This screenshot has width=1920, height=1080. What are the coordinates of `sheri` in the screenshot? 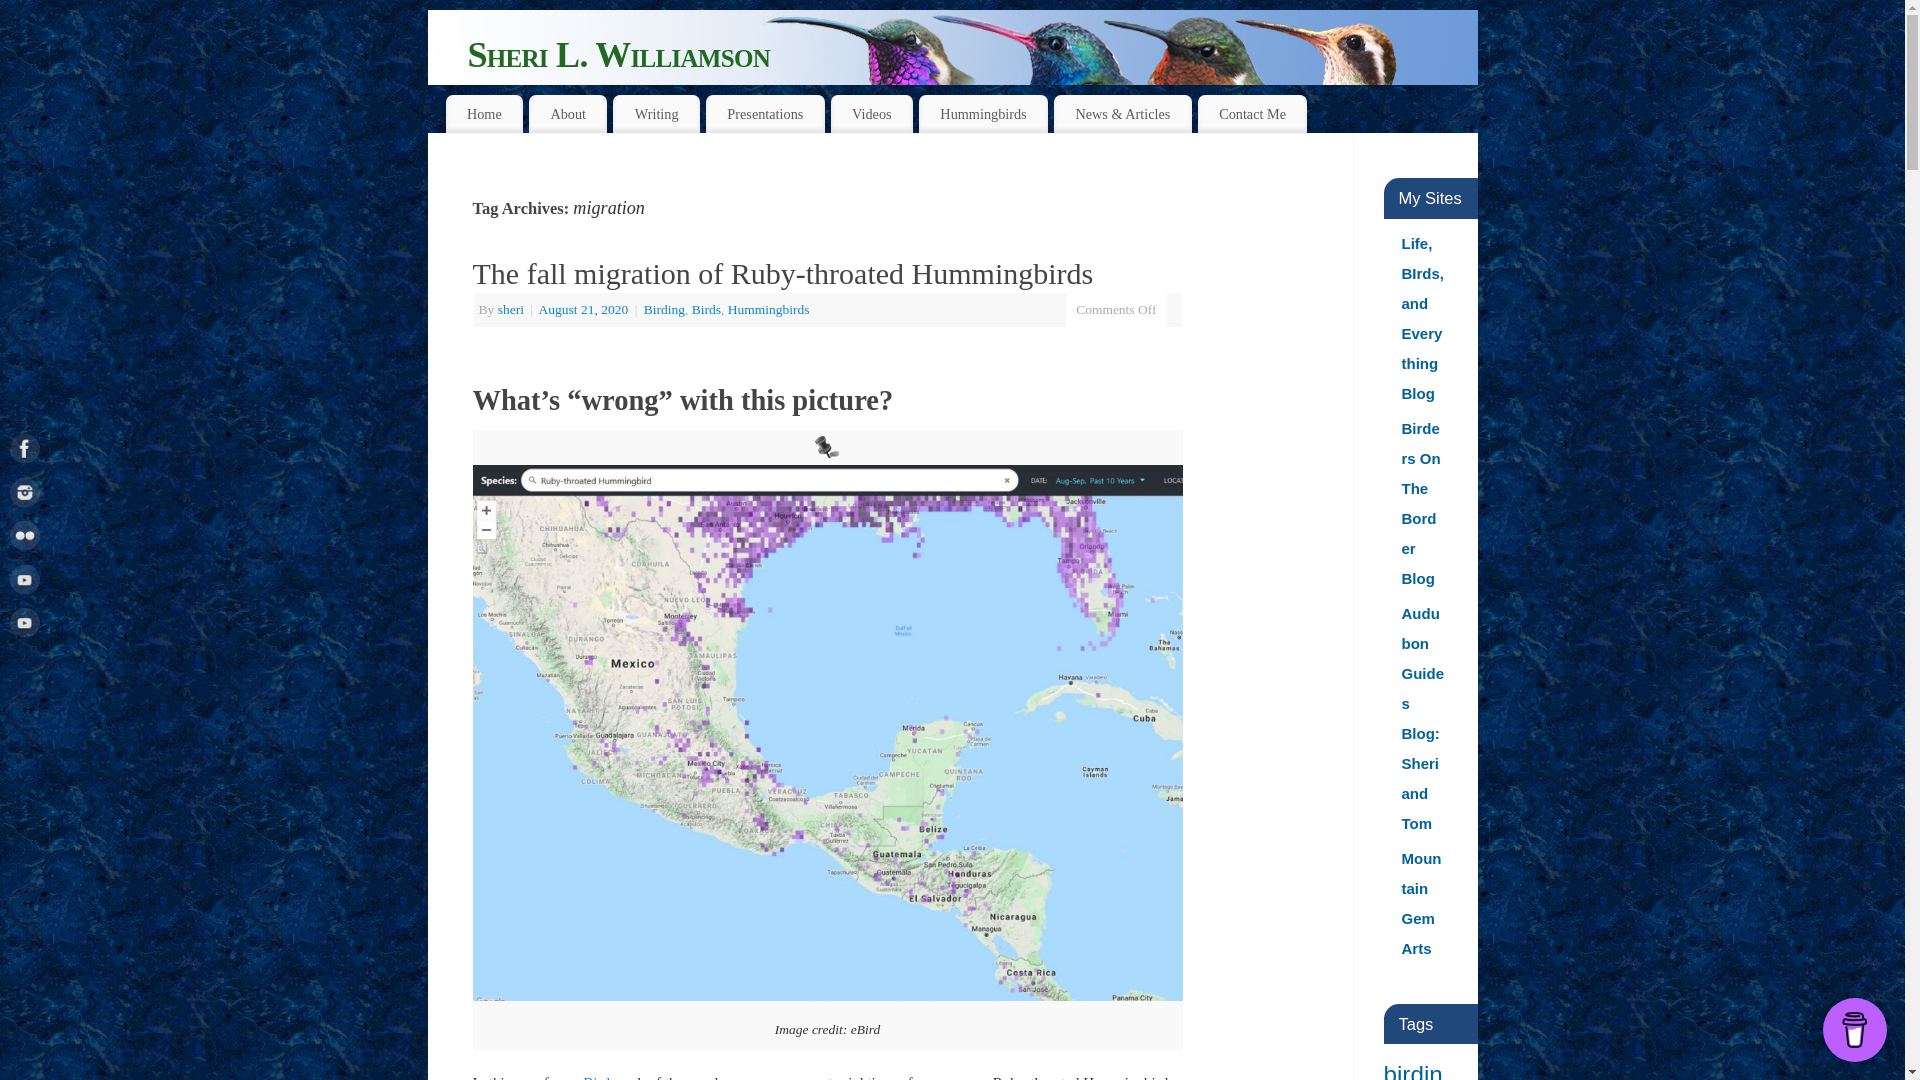 It's located at (510, 310).